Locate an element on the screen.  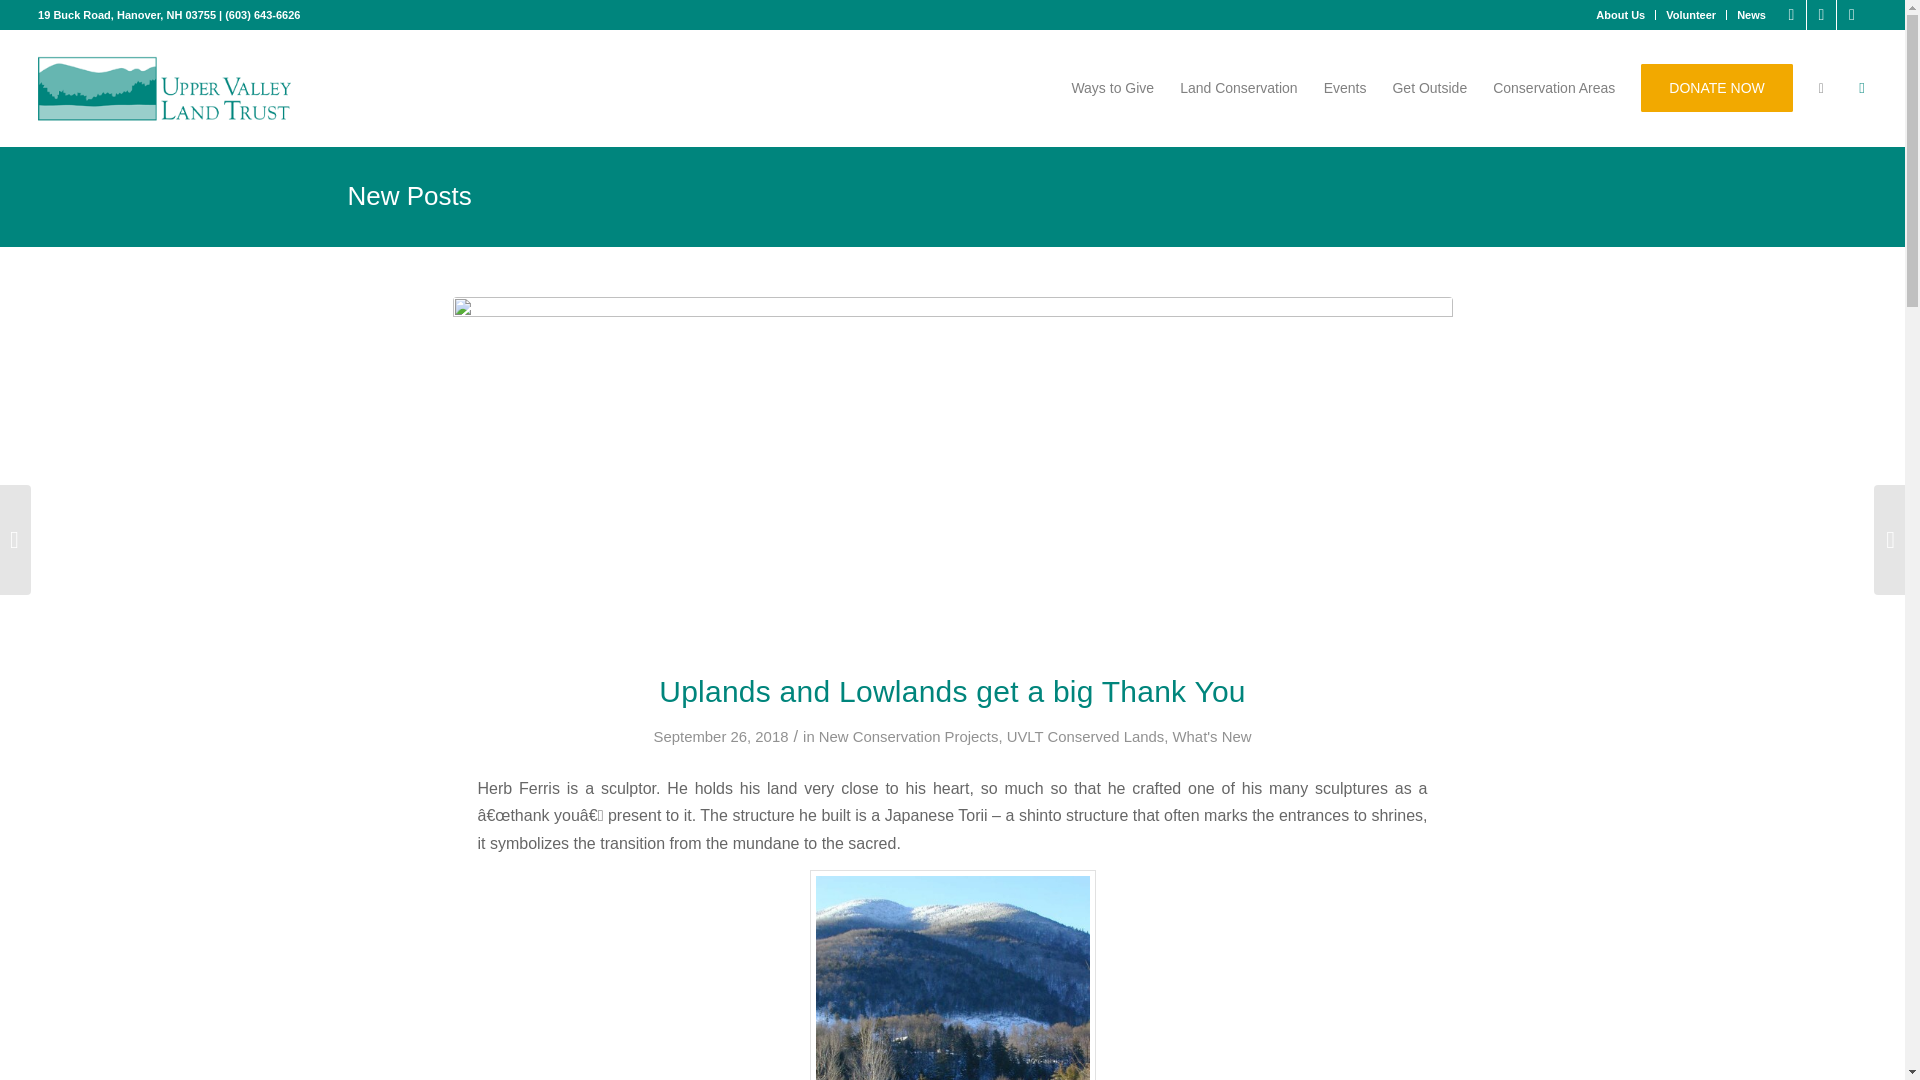
Youtube is located at coordinates (1820, 15).